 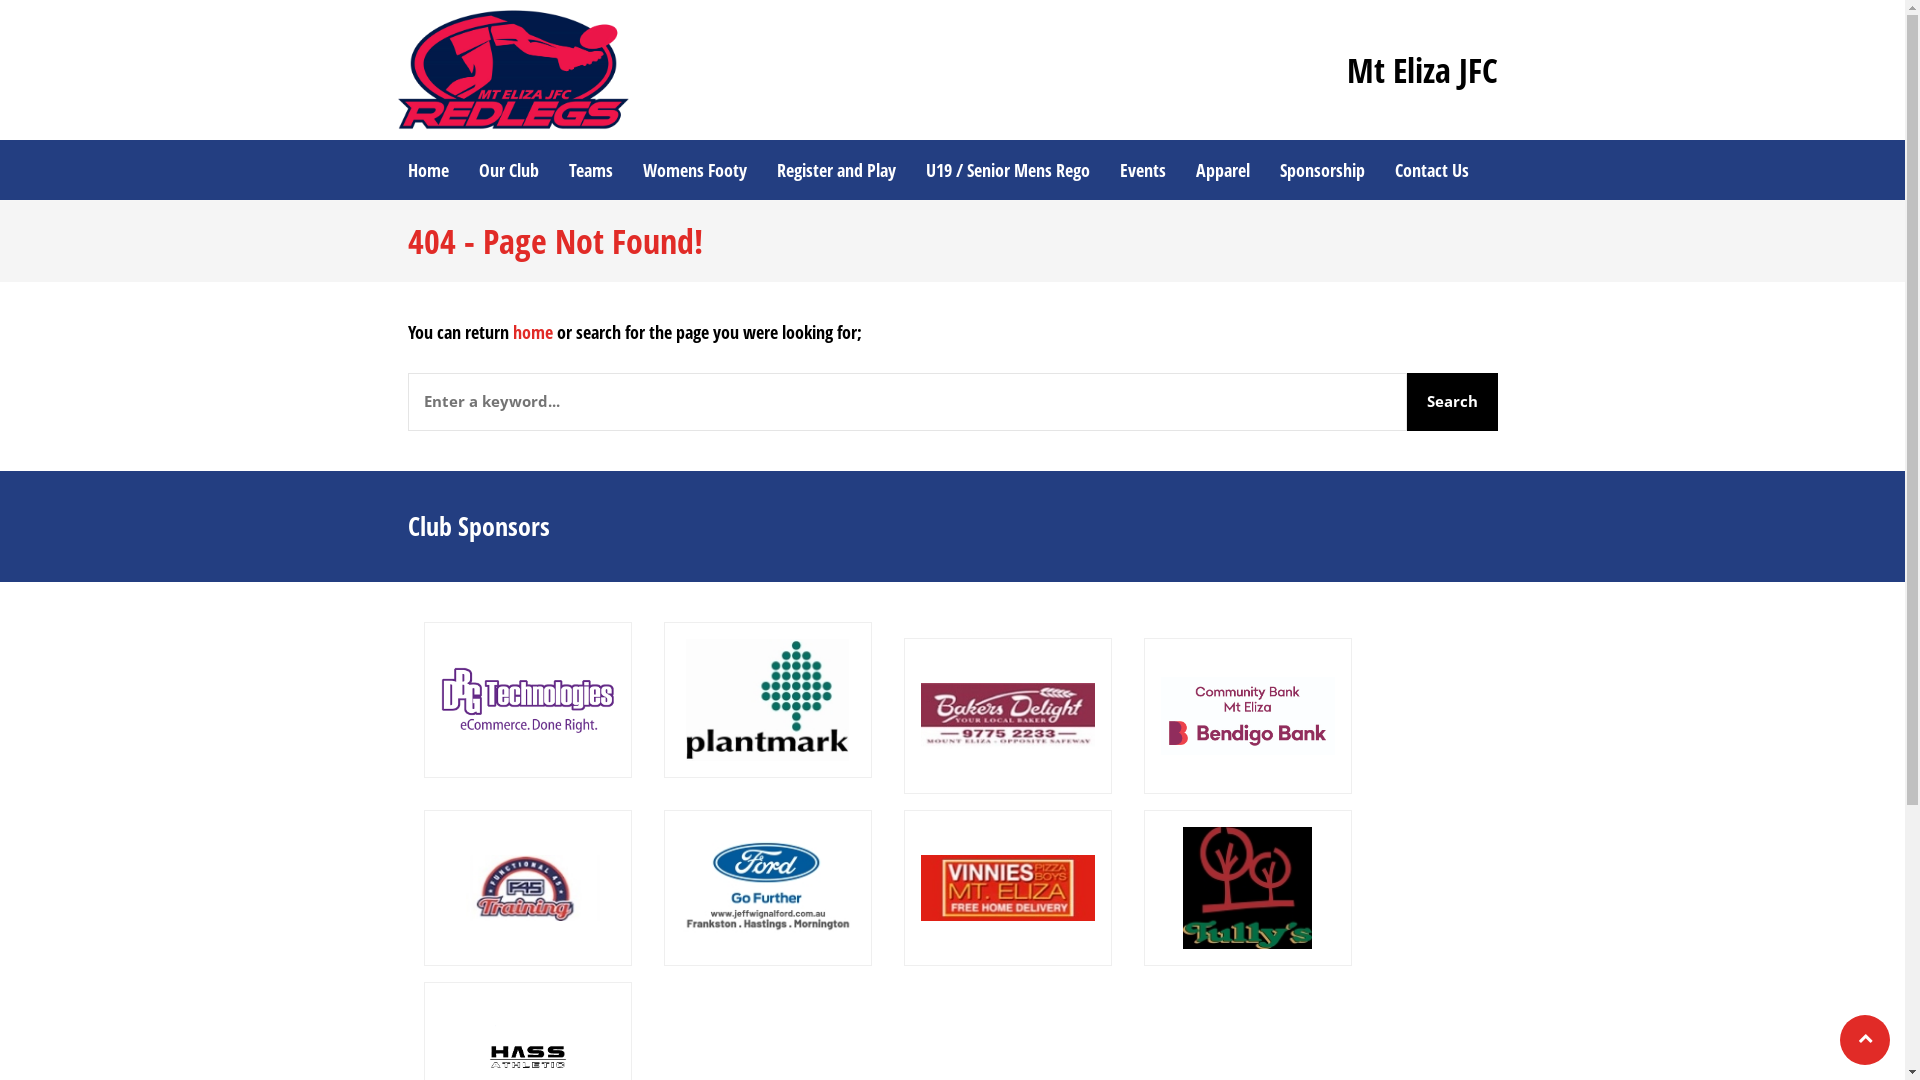 What do you see at coordinates (591, 170) in the screenshot?
I see `Teams` at bounding box center [591, 170].